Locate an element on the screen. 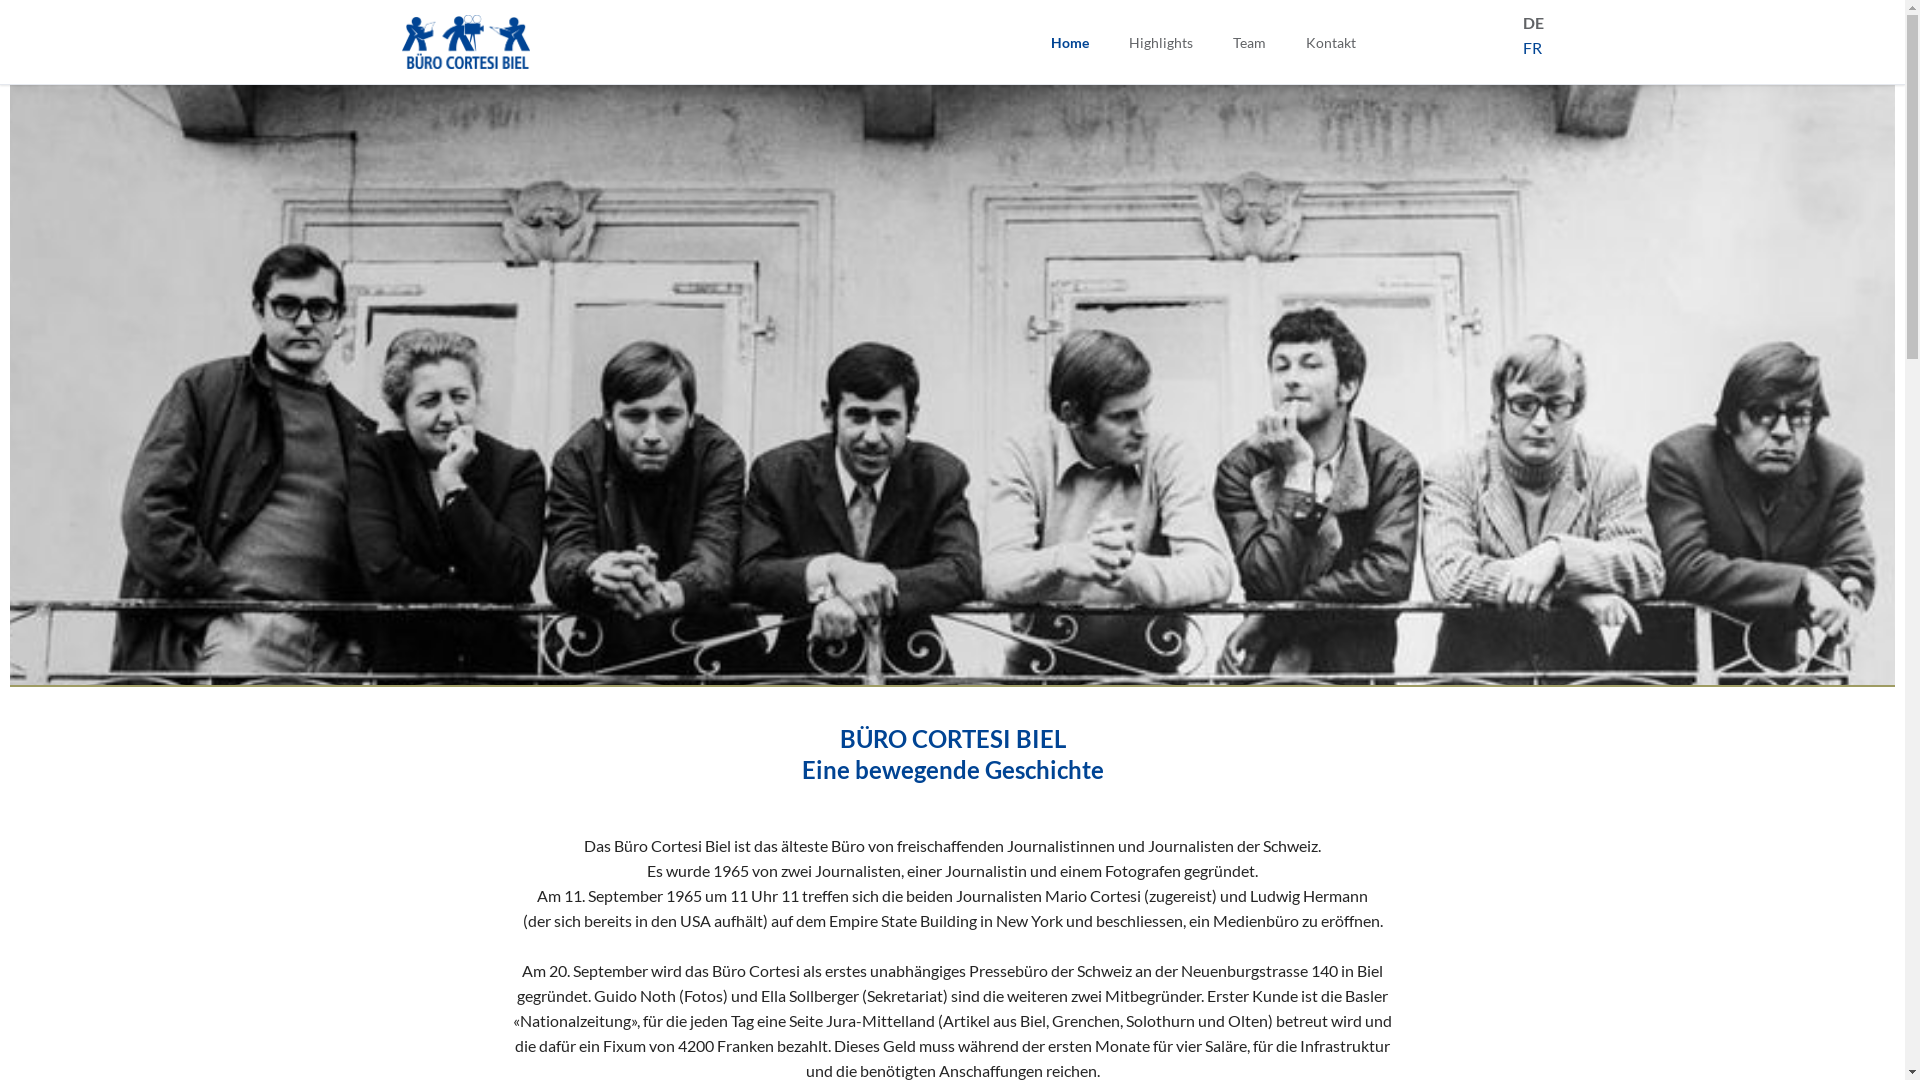  Highlights is located at coordinates (1160, 42).